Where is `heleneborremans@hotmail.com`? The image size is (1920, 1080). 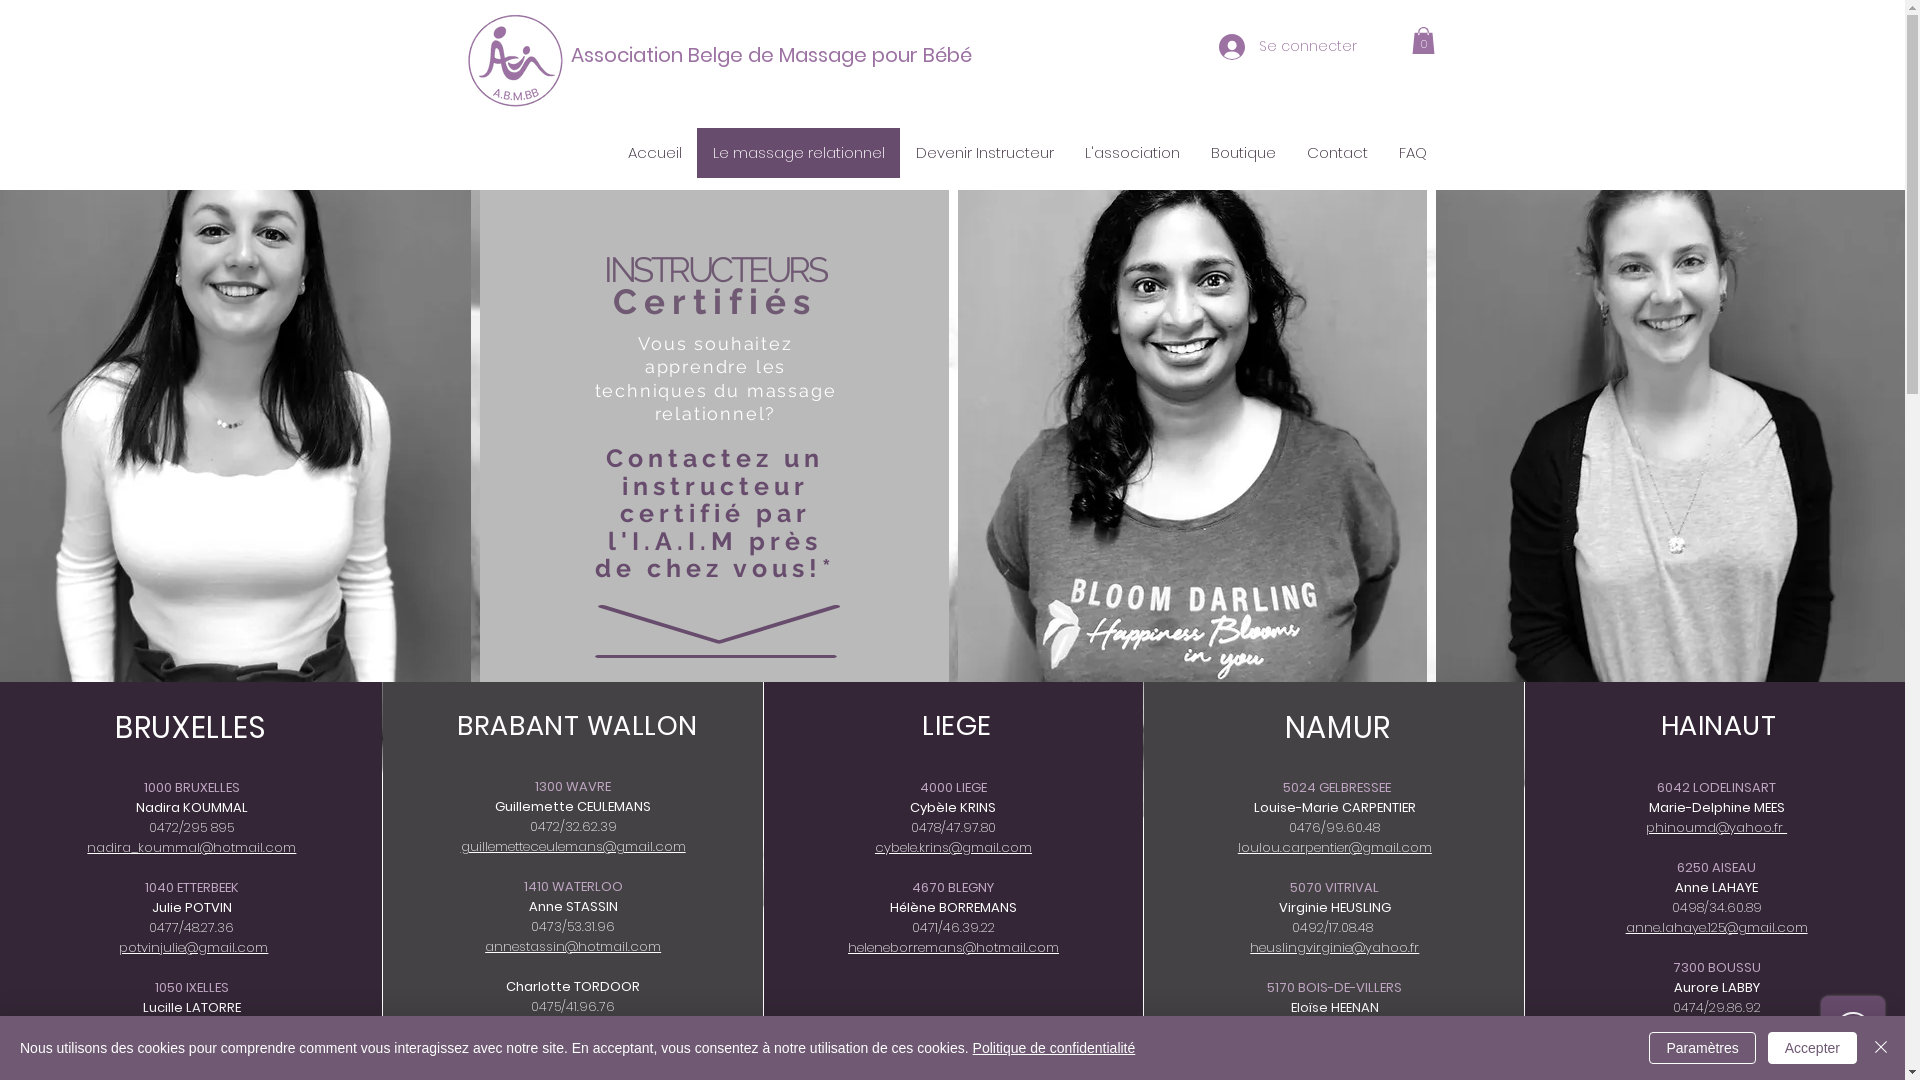 heleneborremans@hotmail.com is located at coordinates (954, 948).